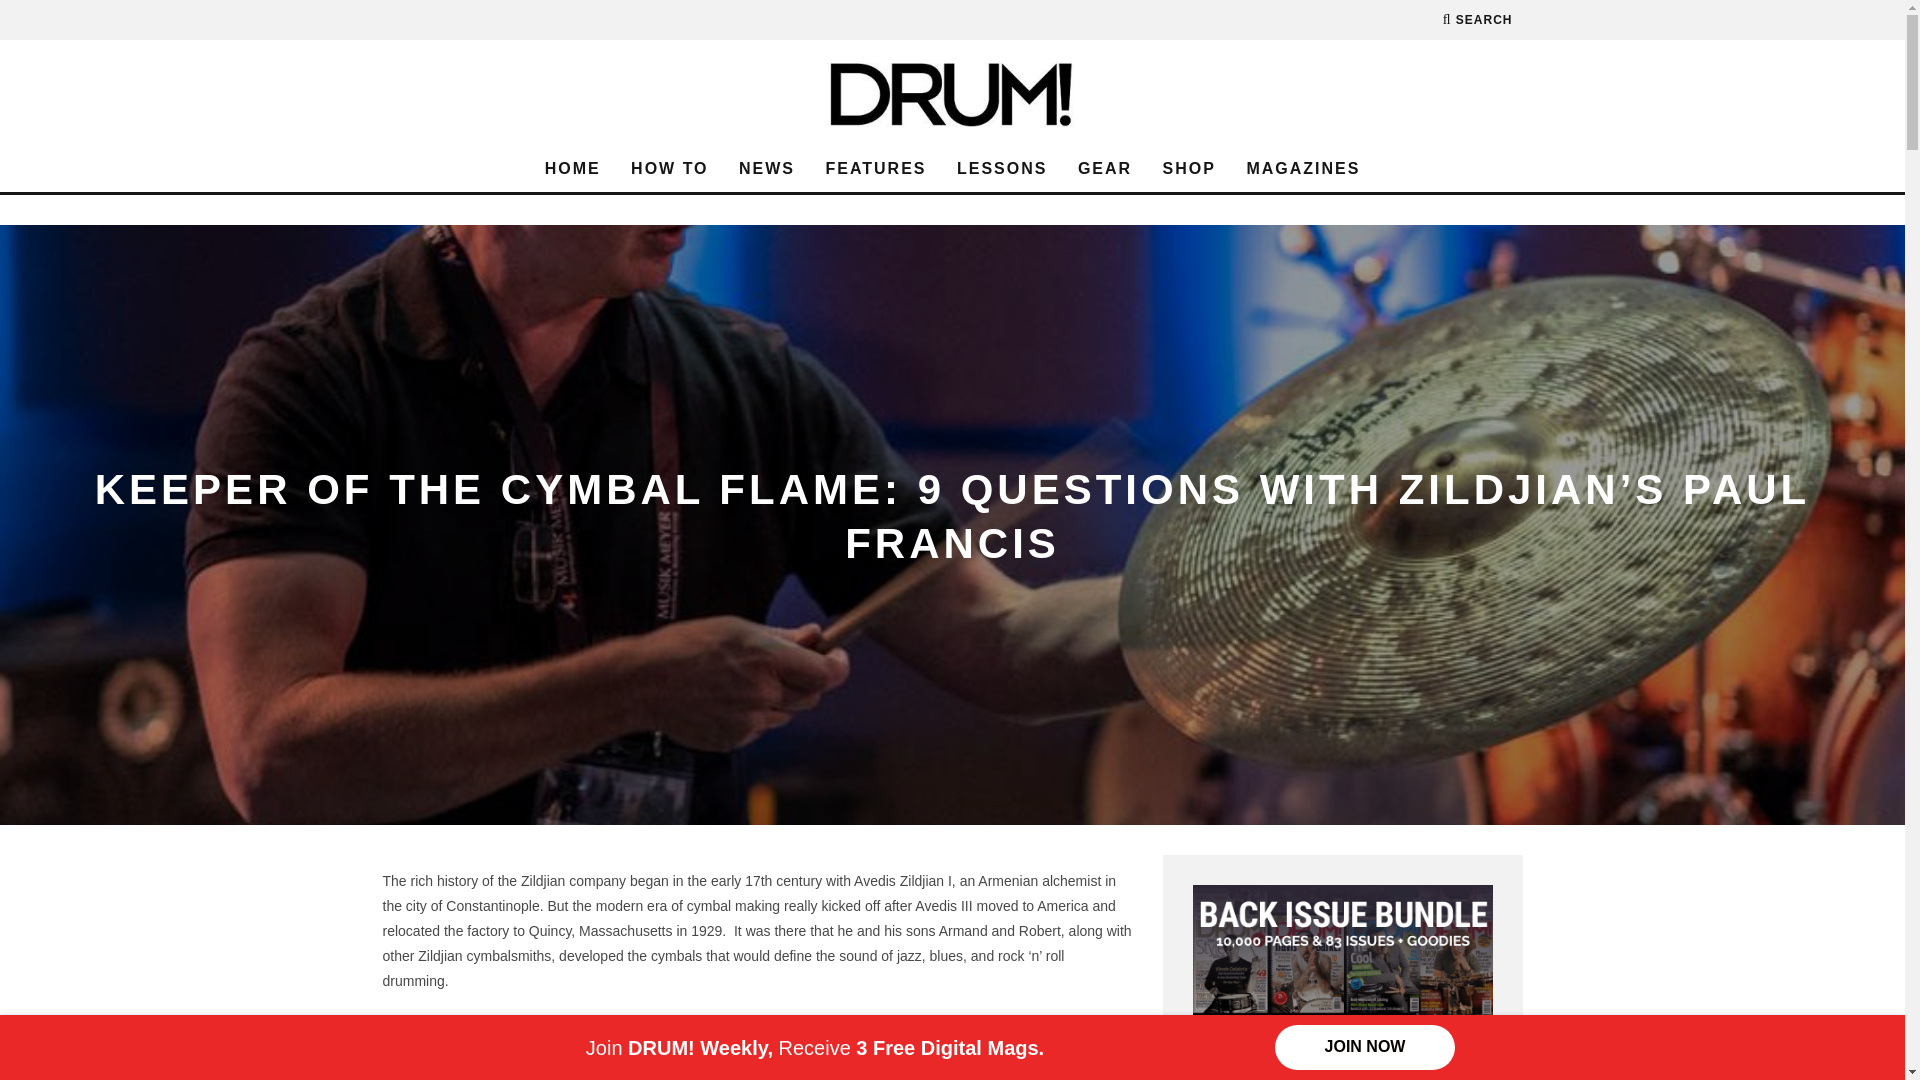  What do you see at coordinates (1104, 169) in the screenshot?
I see `GEAR` at bounding box center [1104, 169].